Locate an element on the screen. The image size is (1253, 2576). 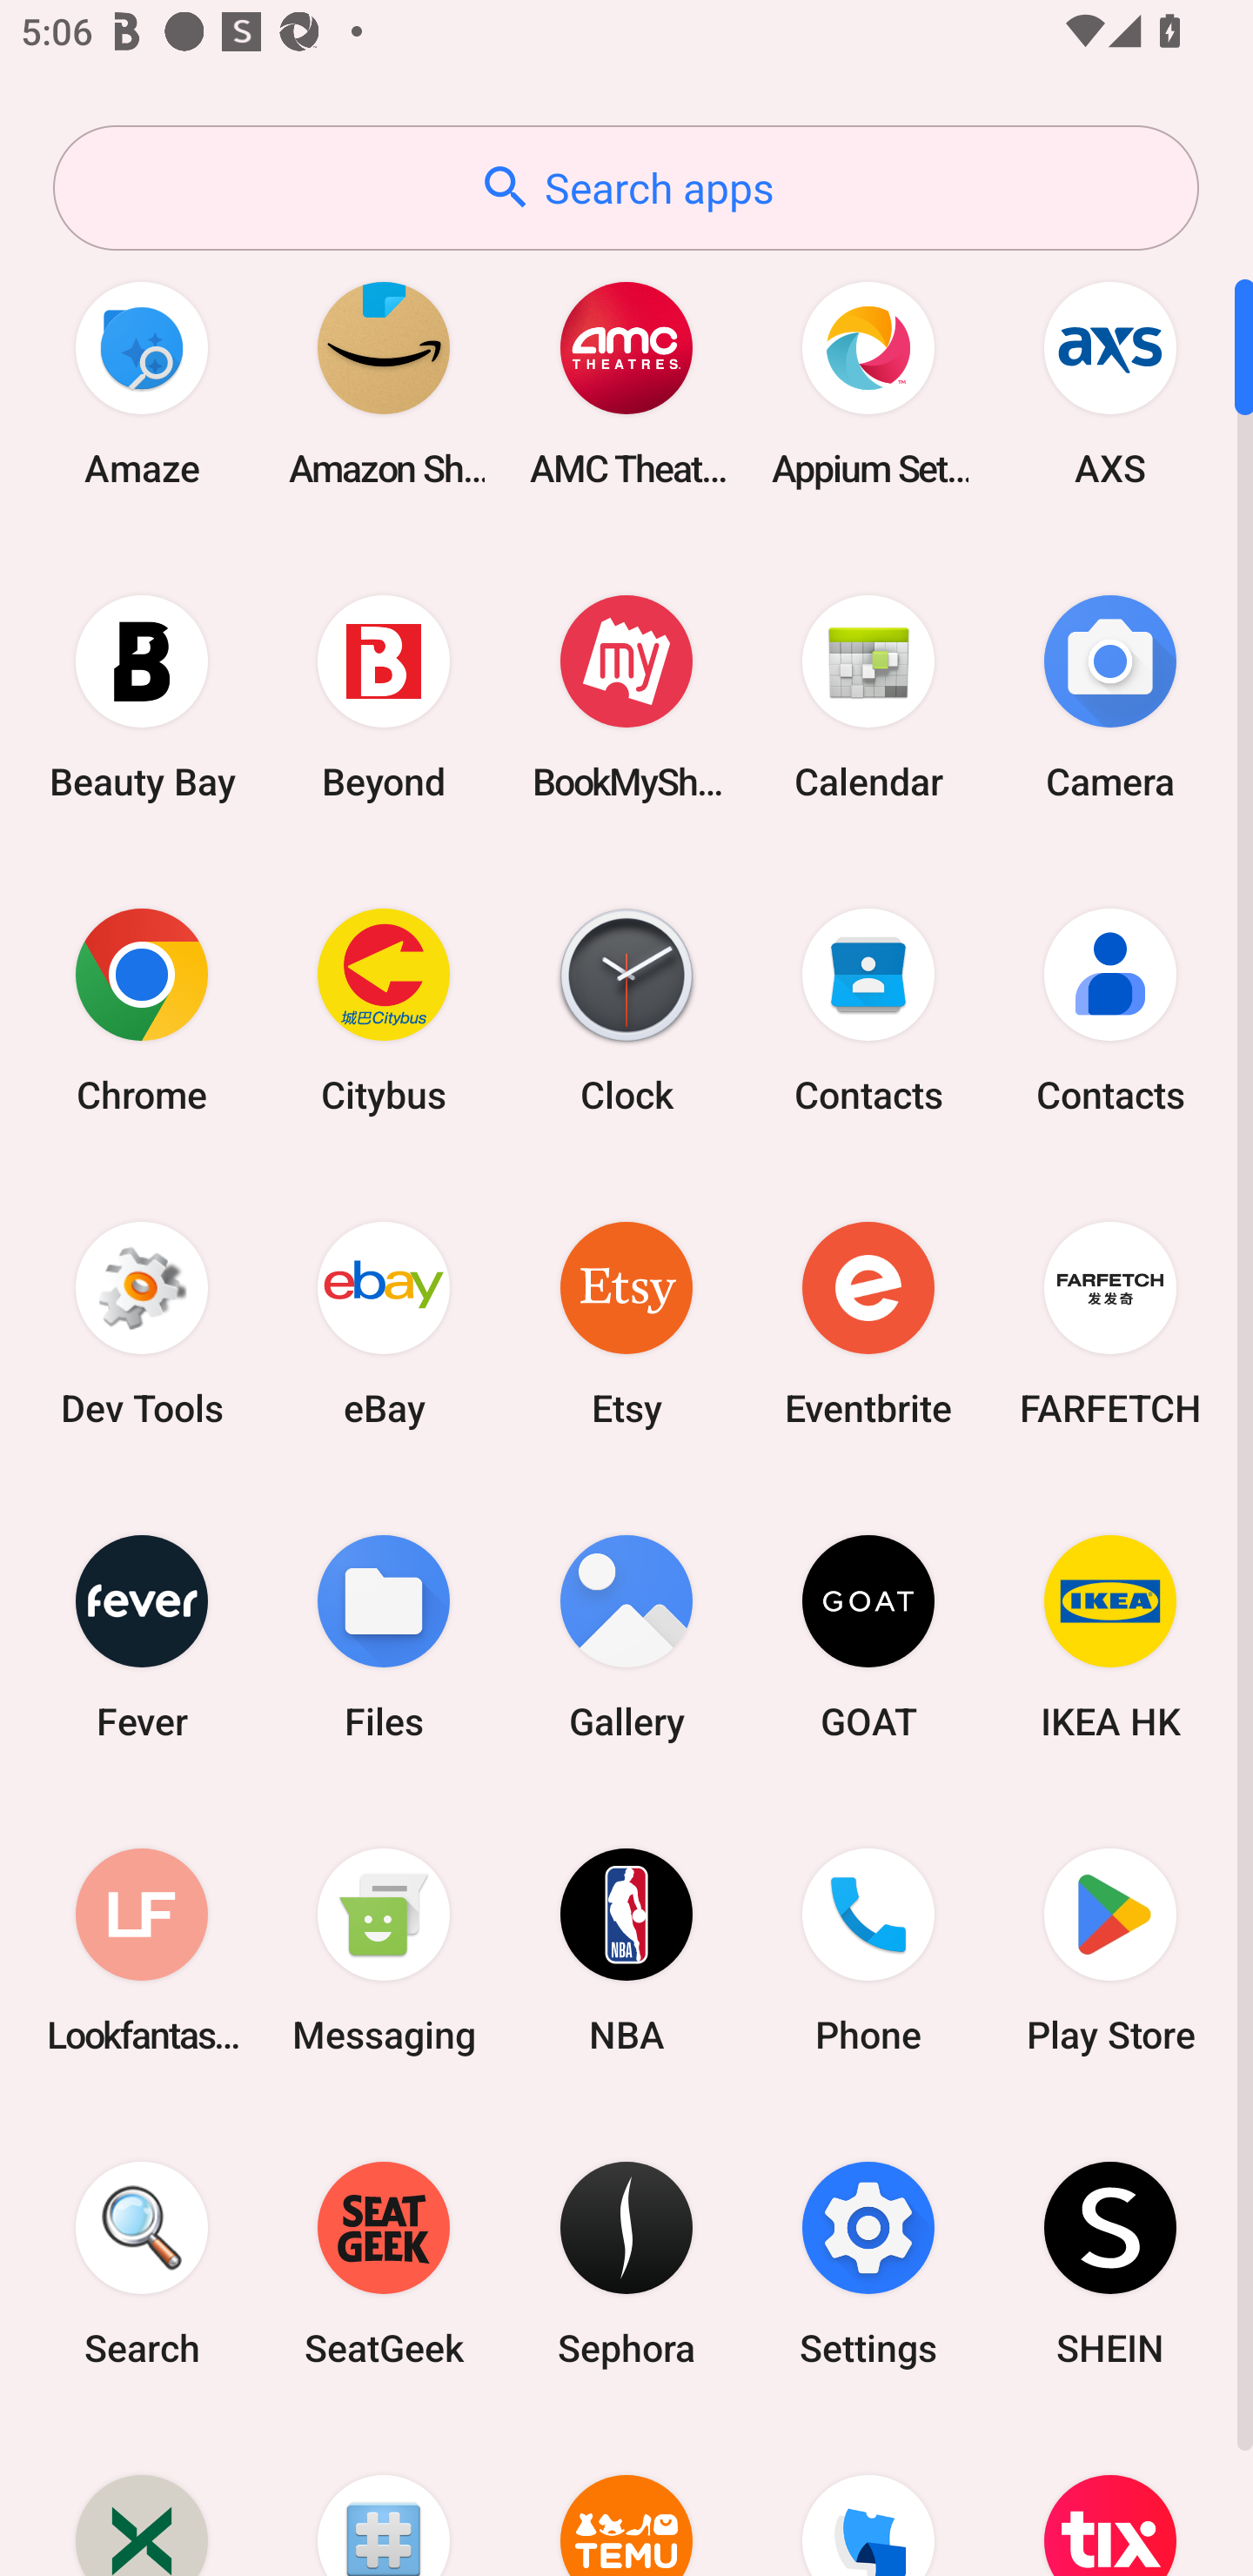
Superuser is located at coordinates (384, 2499).